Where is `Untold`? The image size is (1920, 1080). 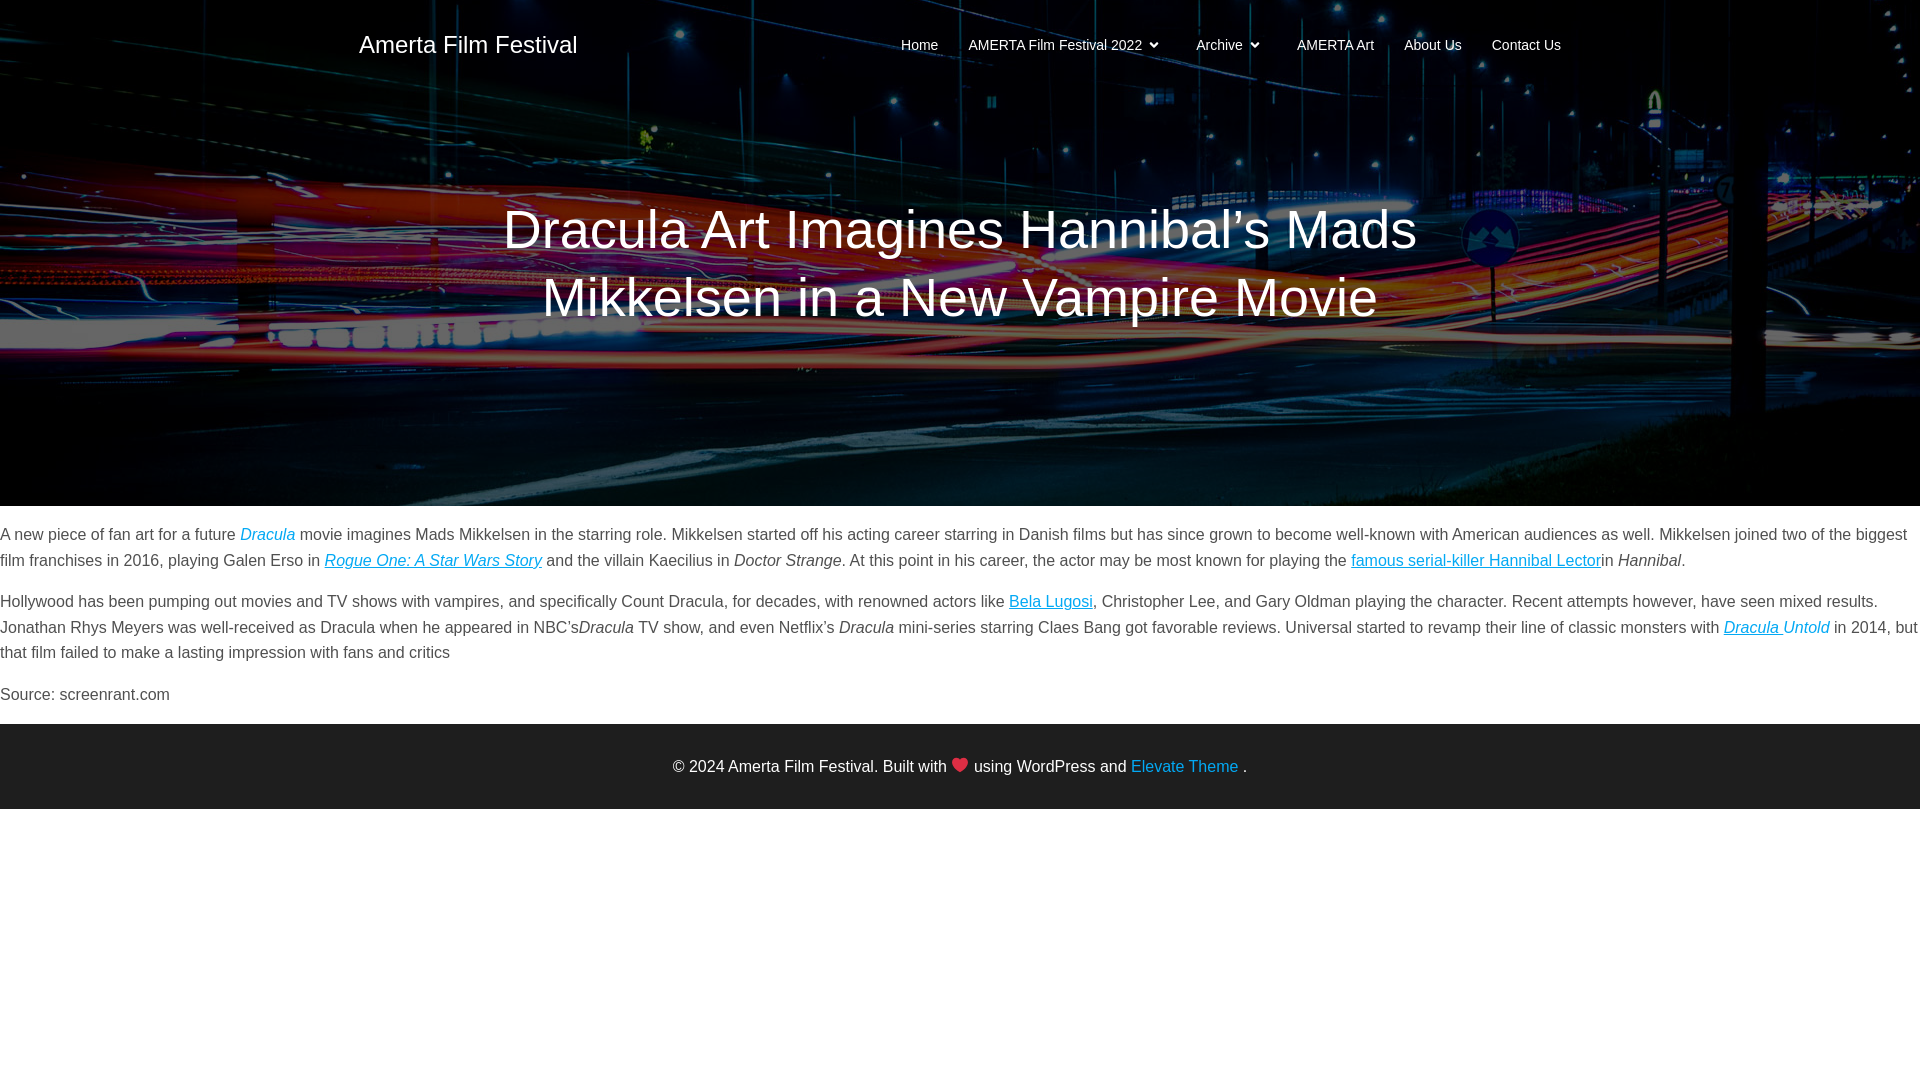
Untold is located at coordinates (1806, 627).